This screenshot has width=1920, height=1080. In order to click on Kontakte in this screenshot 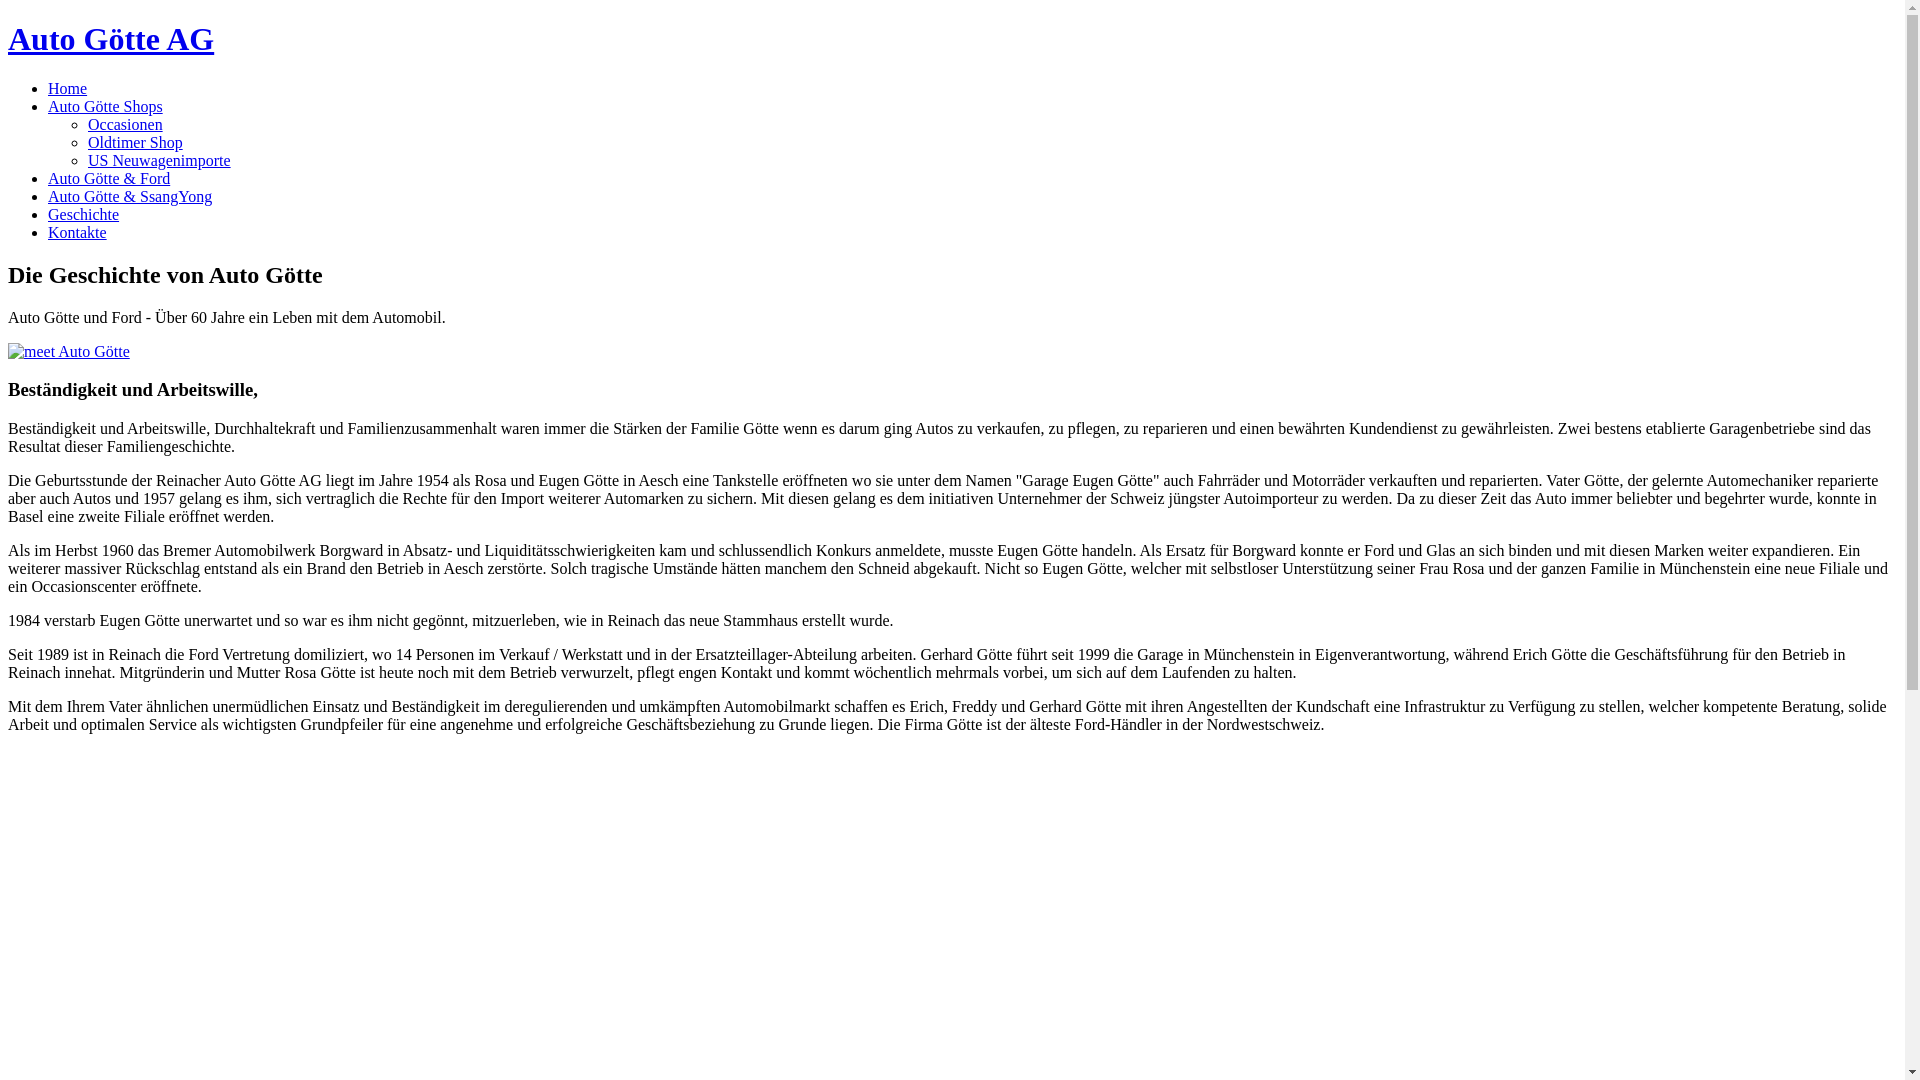, I will do `click(78, 232)`.